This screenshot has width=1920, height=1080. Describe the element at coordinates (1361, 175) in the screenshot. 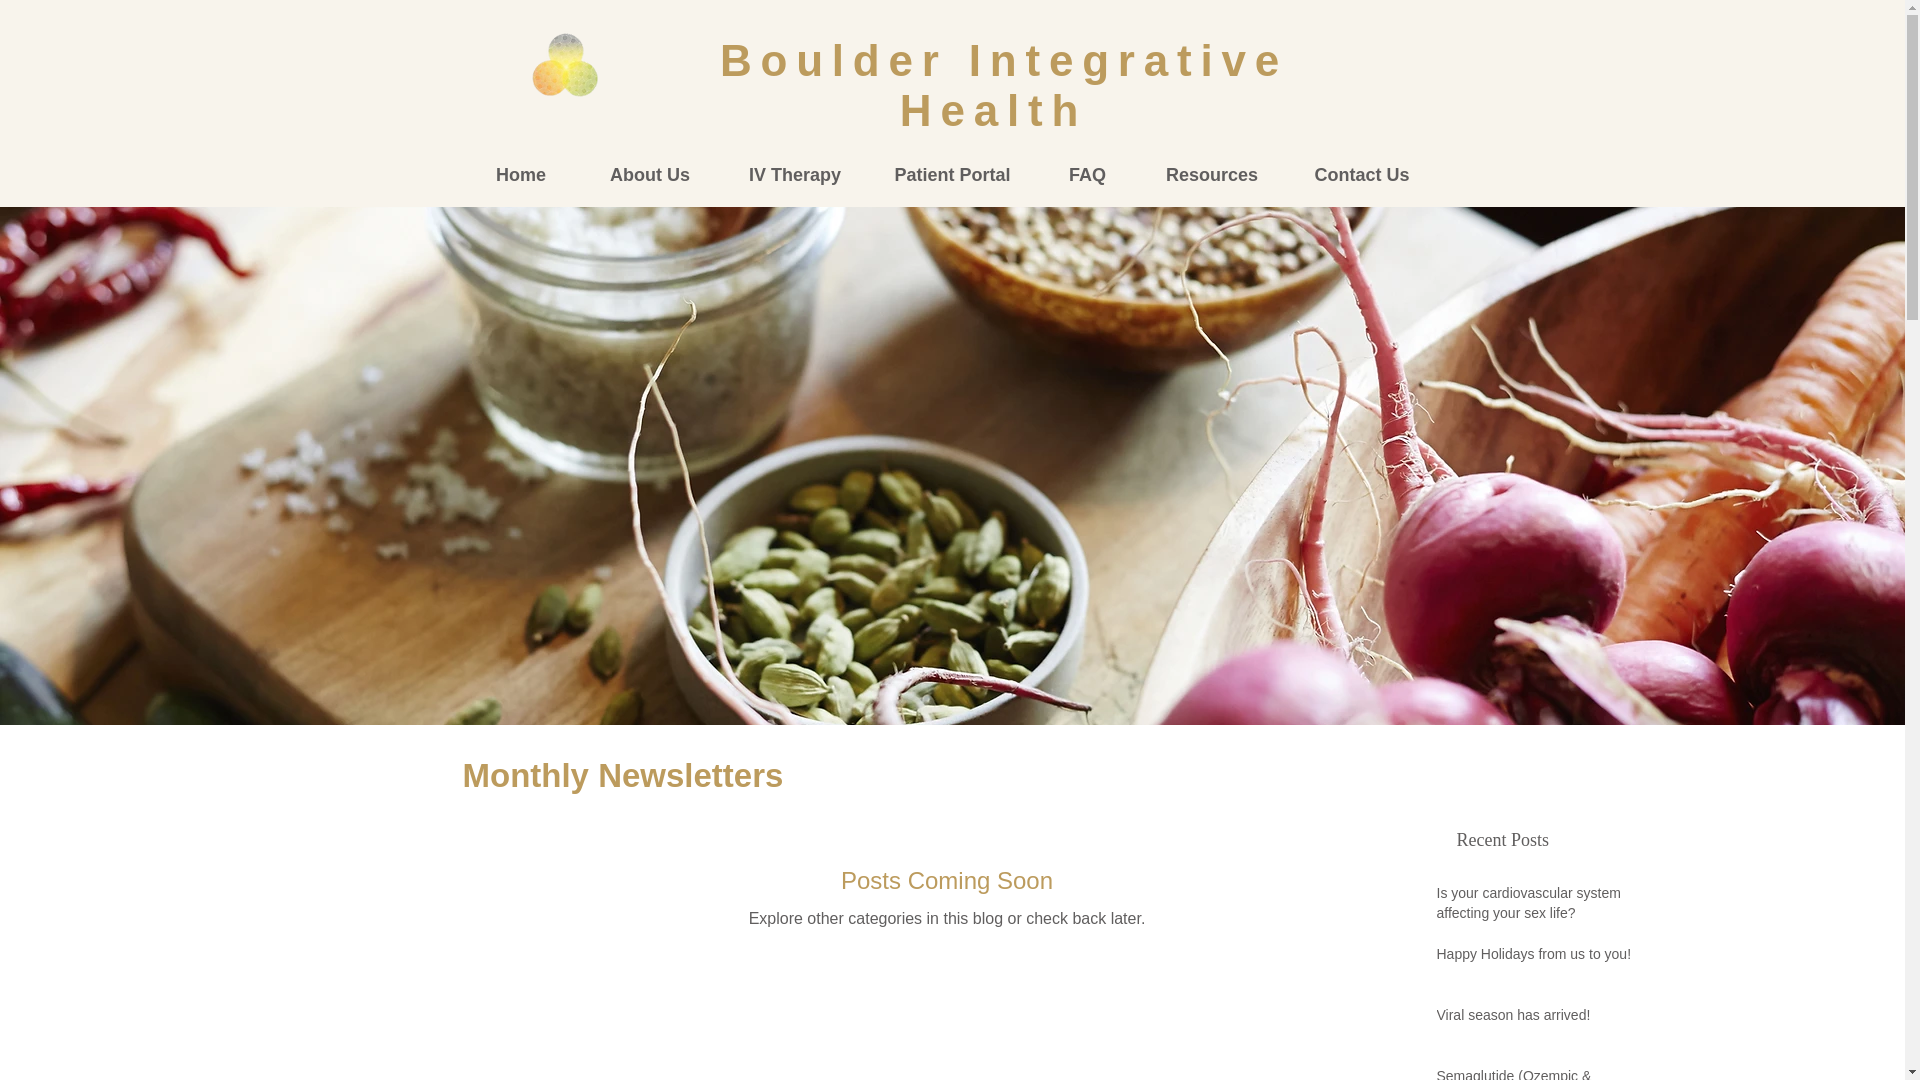

I see `Contact Us` at that location.